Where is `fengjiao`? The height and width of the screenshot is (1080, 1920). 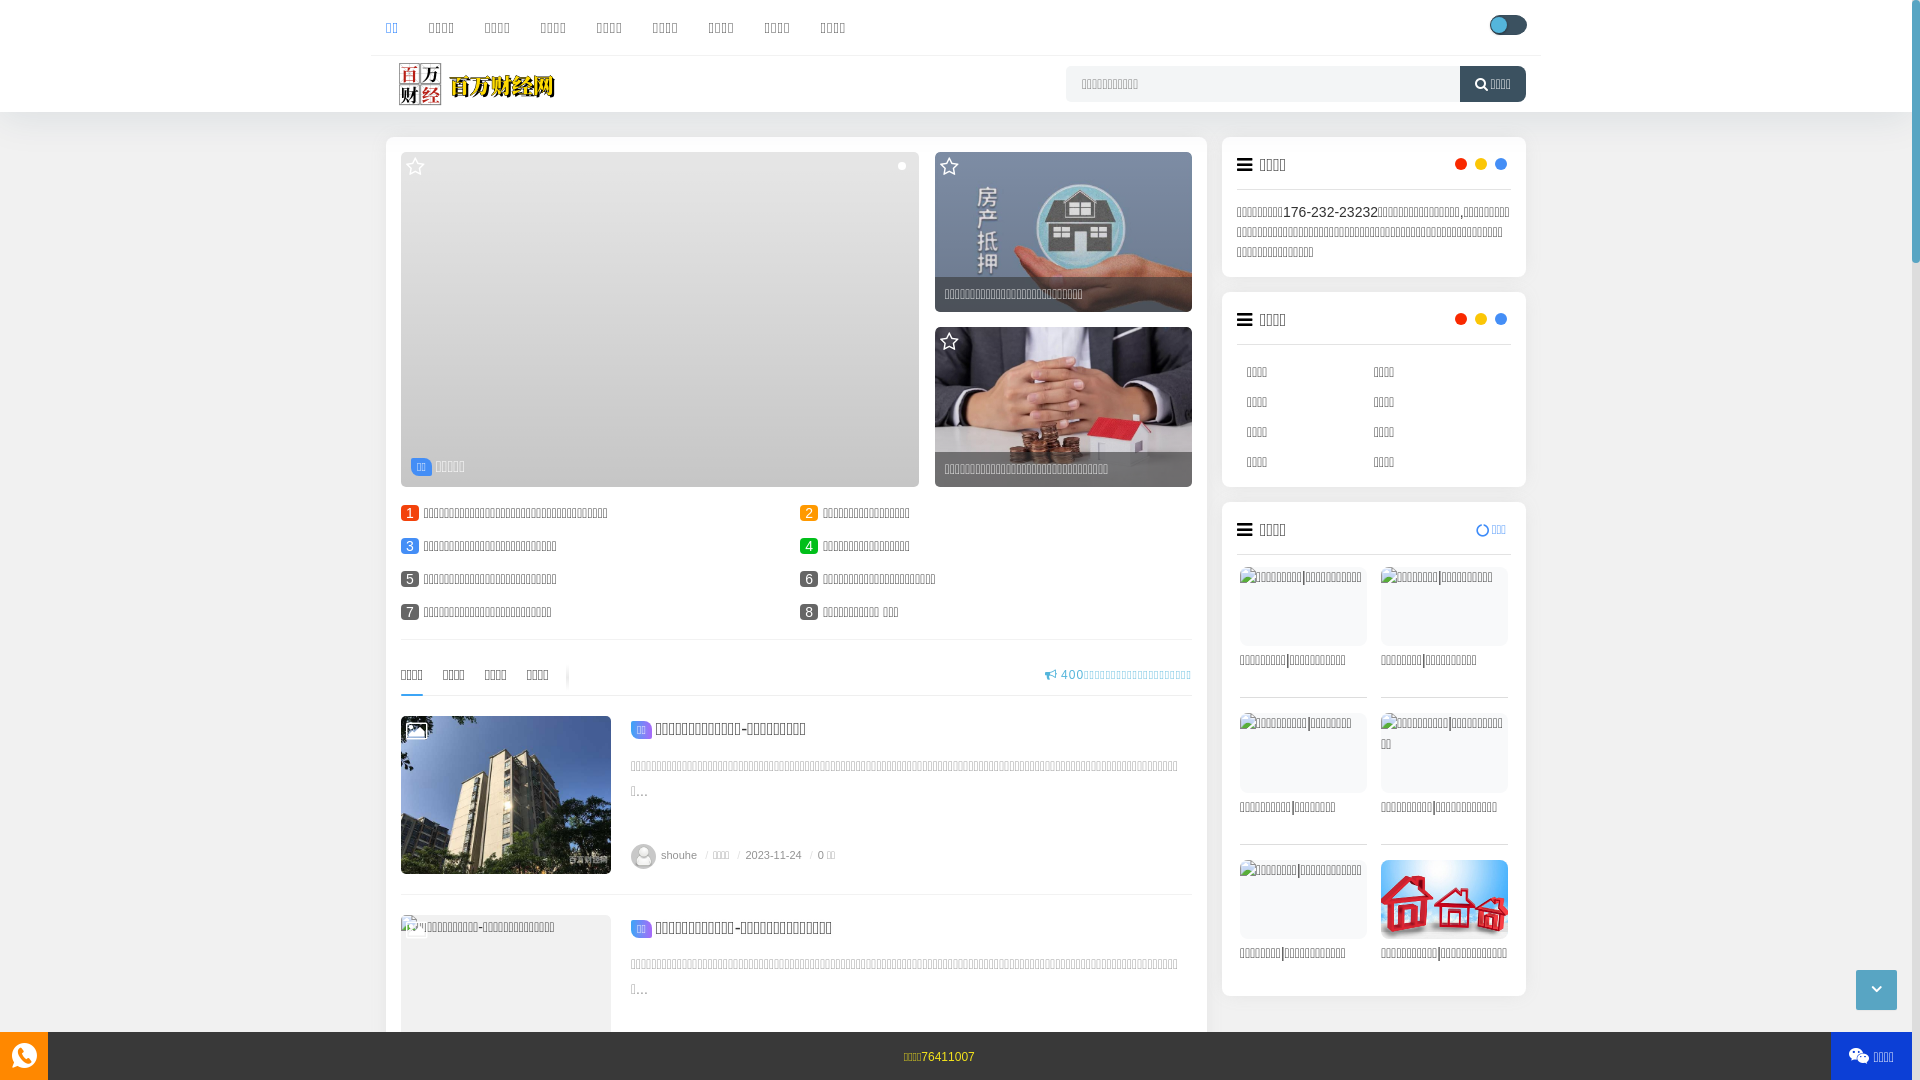
fengjiao is located at coordinates (666, 1054).